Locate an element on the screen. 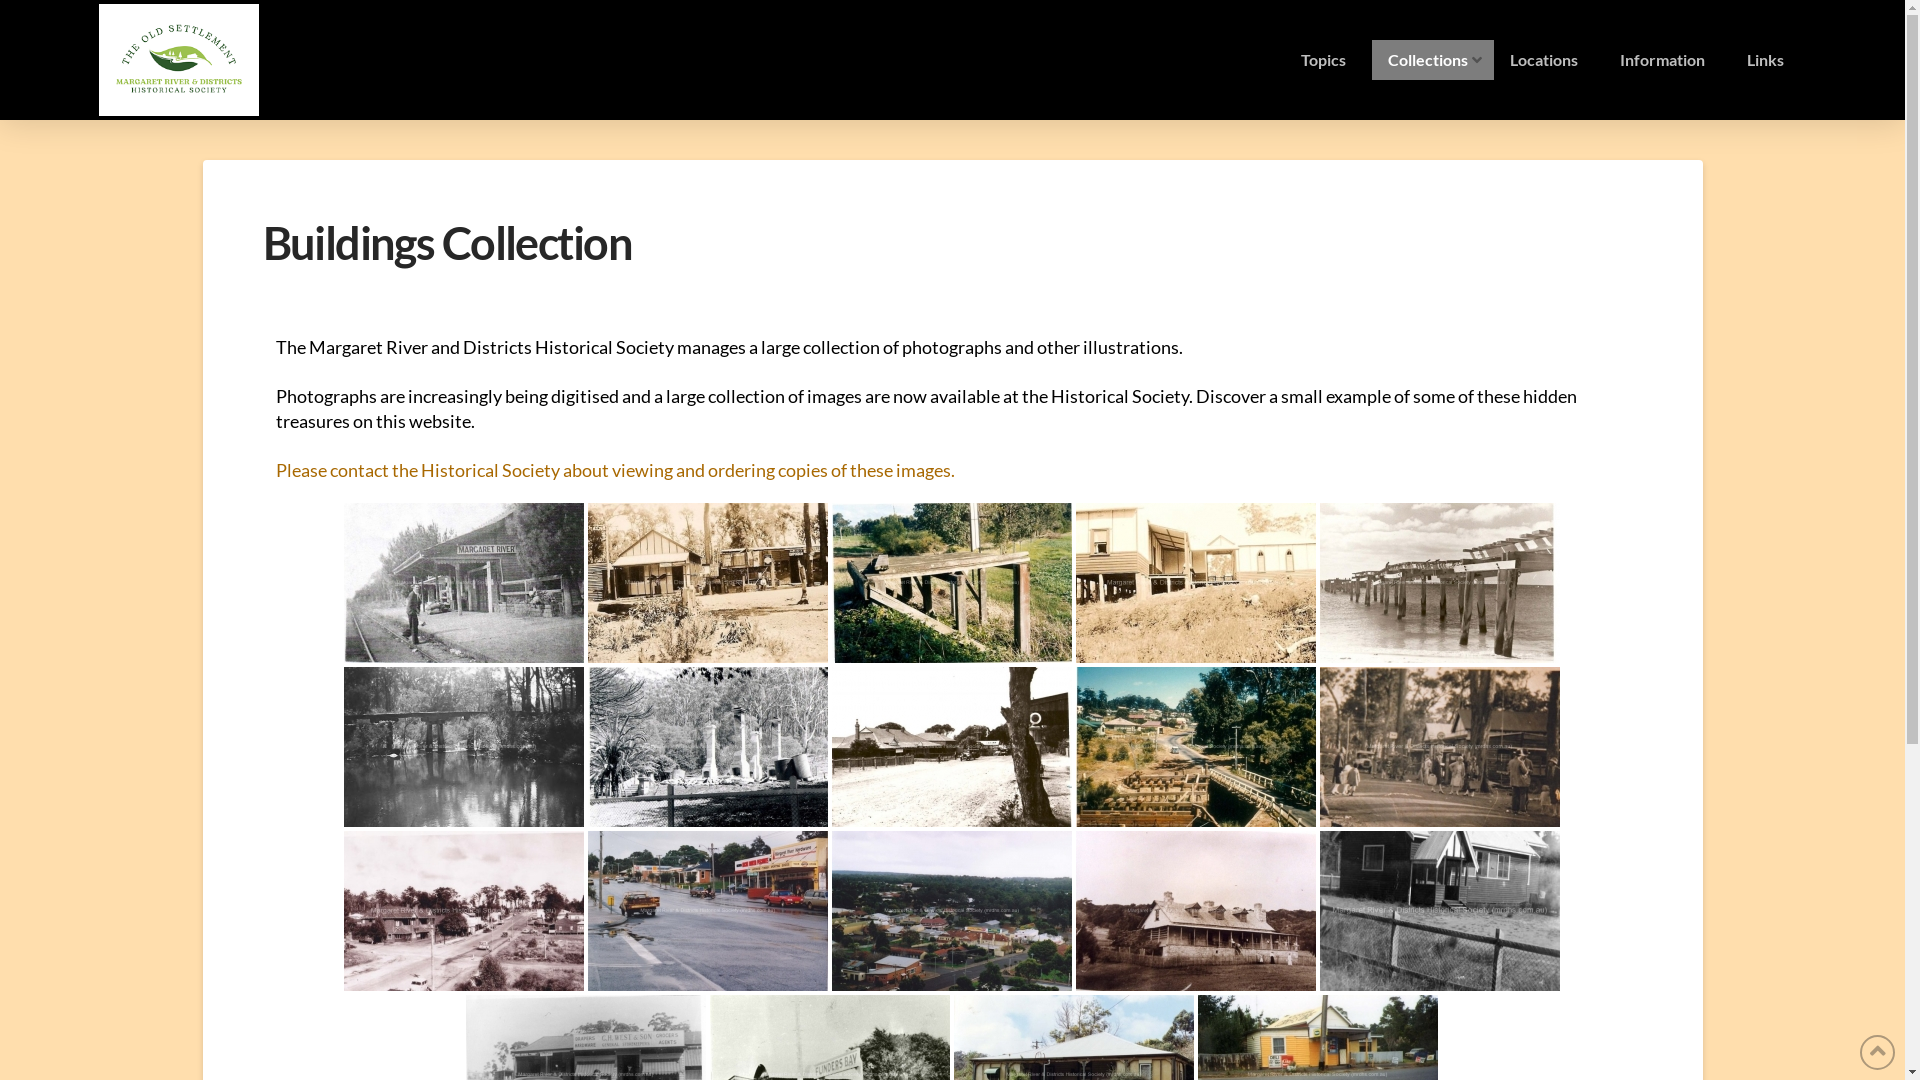 The width and height of the screenshot is (1920, 1080). Item 429
Main street, Augusta, 1920s. is located at coordinates (952, 747).